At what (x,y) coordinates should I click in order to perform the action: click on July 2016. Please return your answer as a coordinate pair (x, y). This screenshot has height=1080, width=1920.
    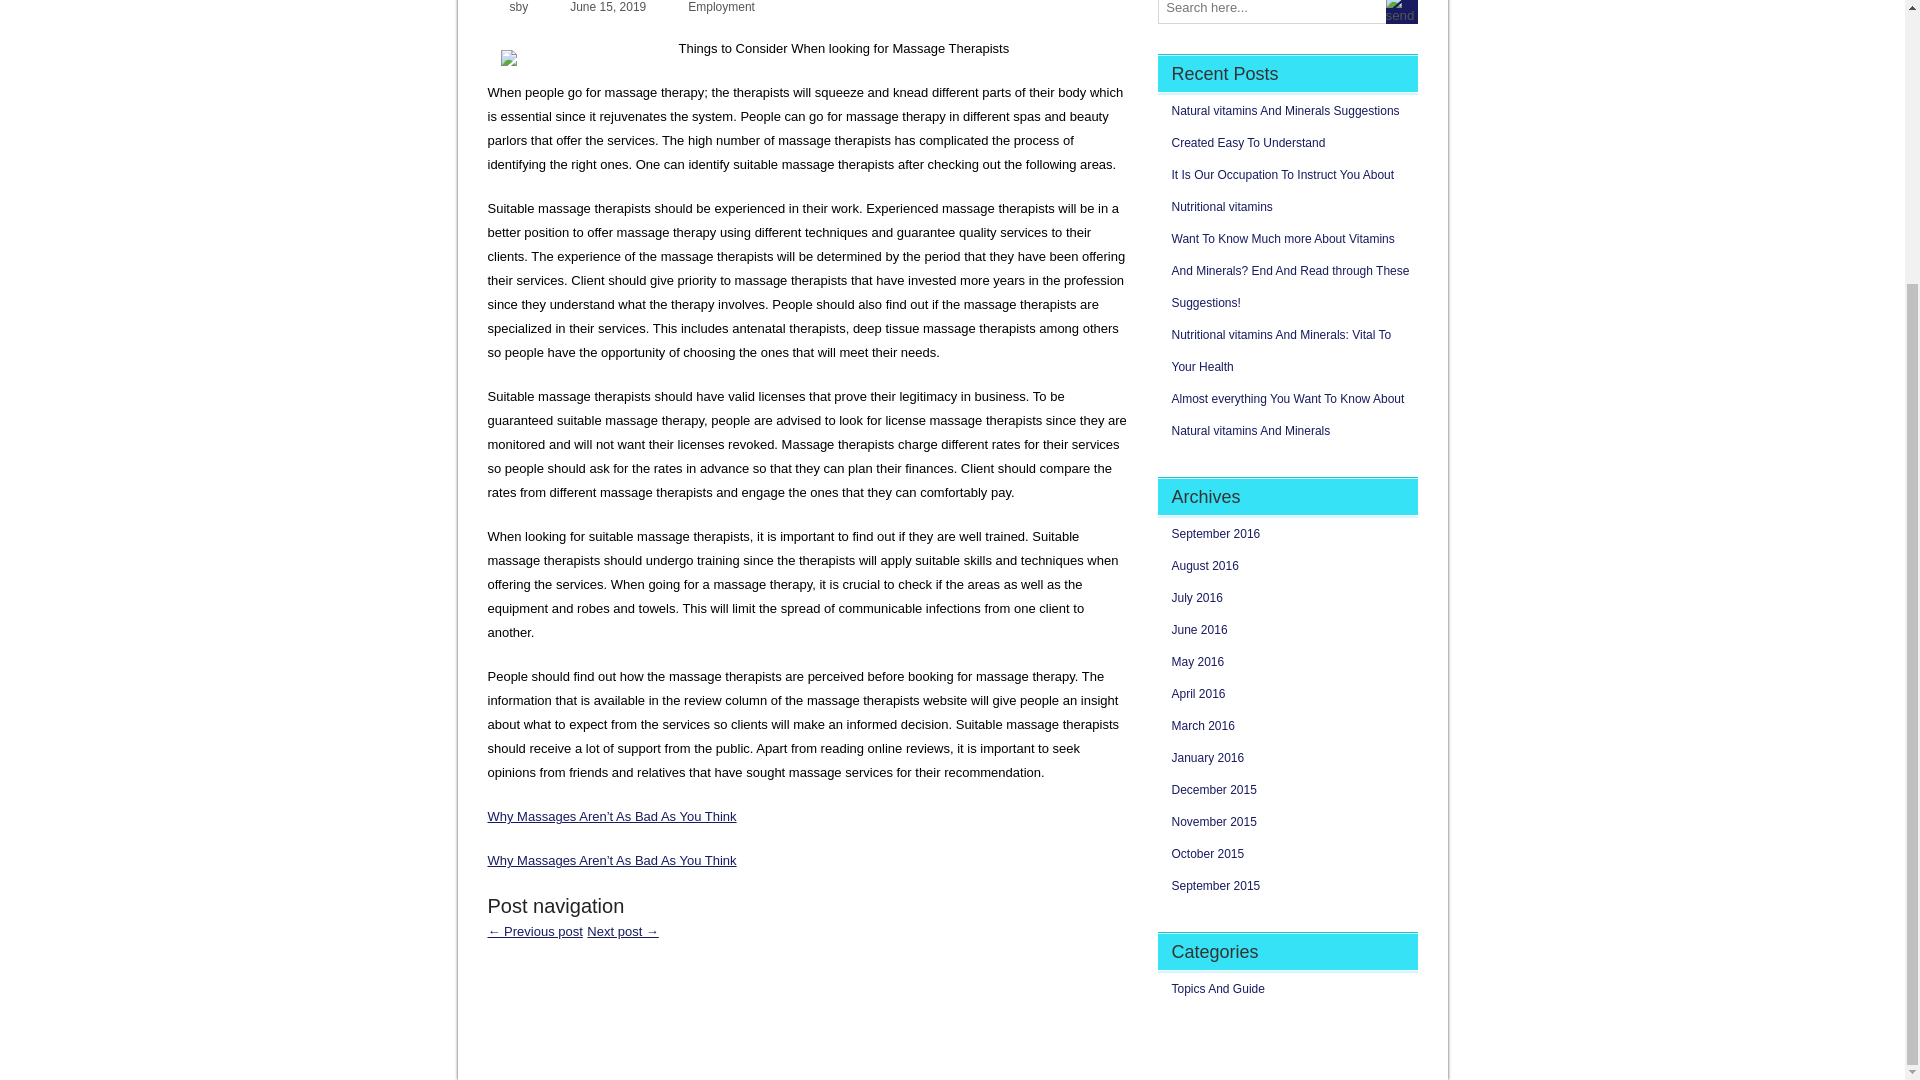
    Looking at the image, I should click on (1197, 597).